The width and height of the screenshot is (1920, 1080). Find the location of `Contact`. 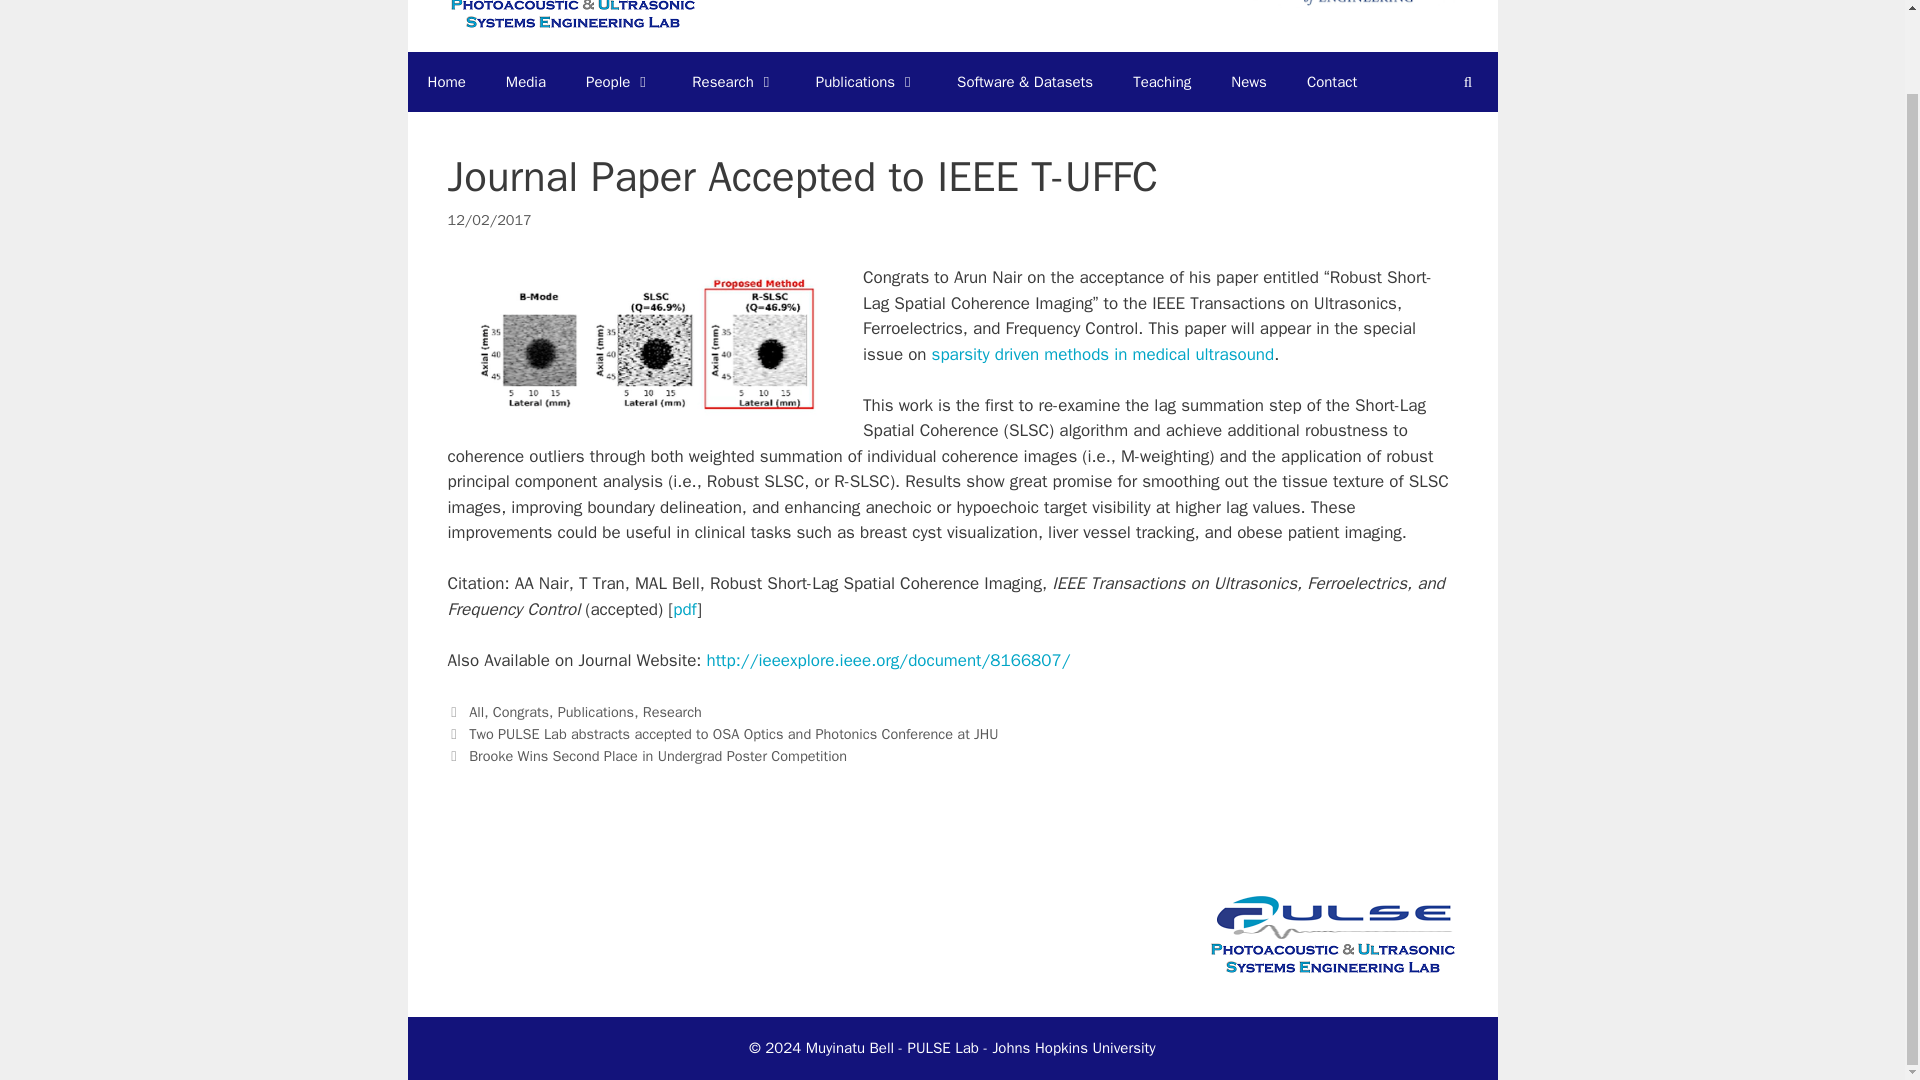

Contact is located at coordinates (1331, 82).